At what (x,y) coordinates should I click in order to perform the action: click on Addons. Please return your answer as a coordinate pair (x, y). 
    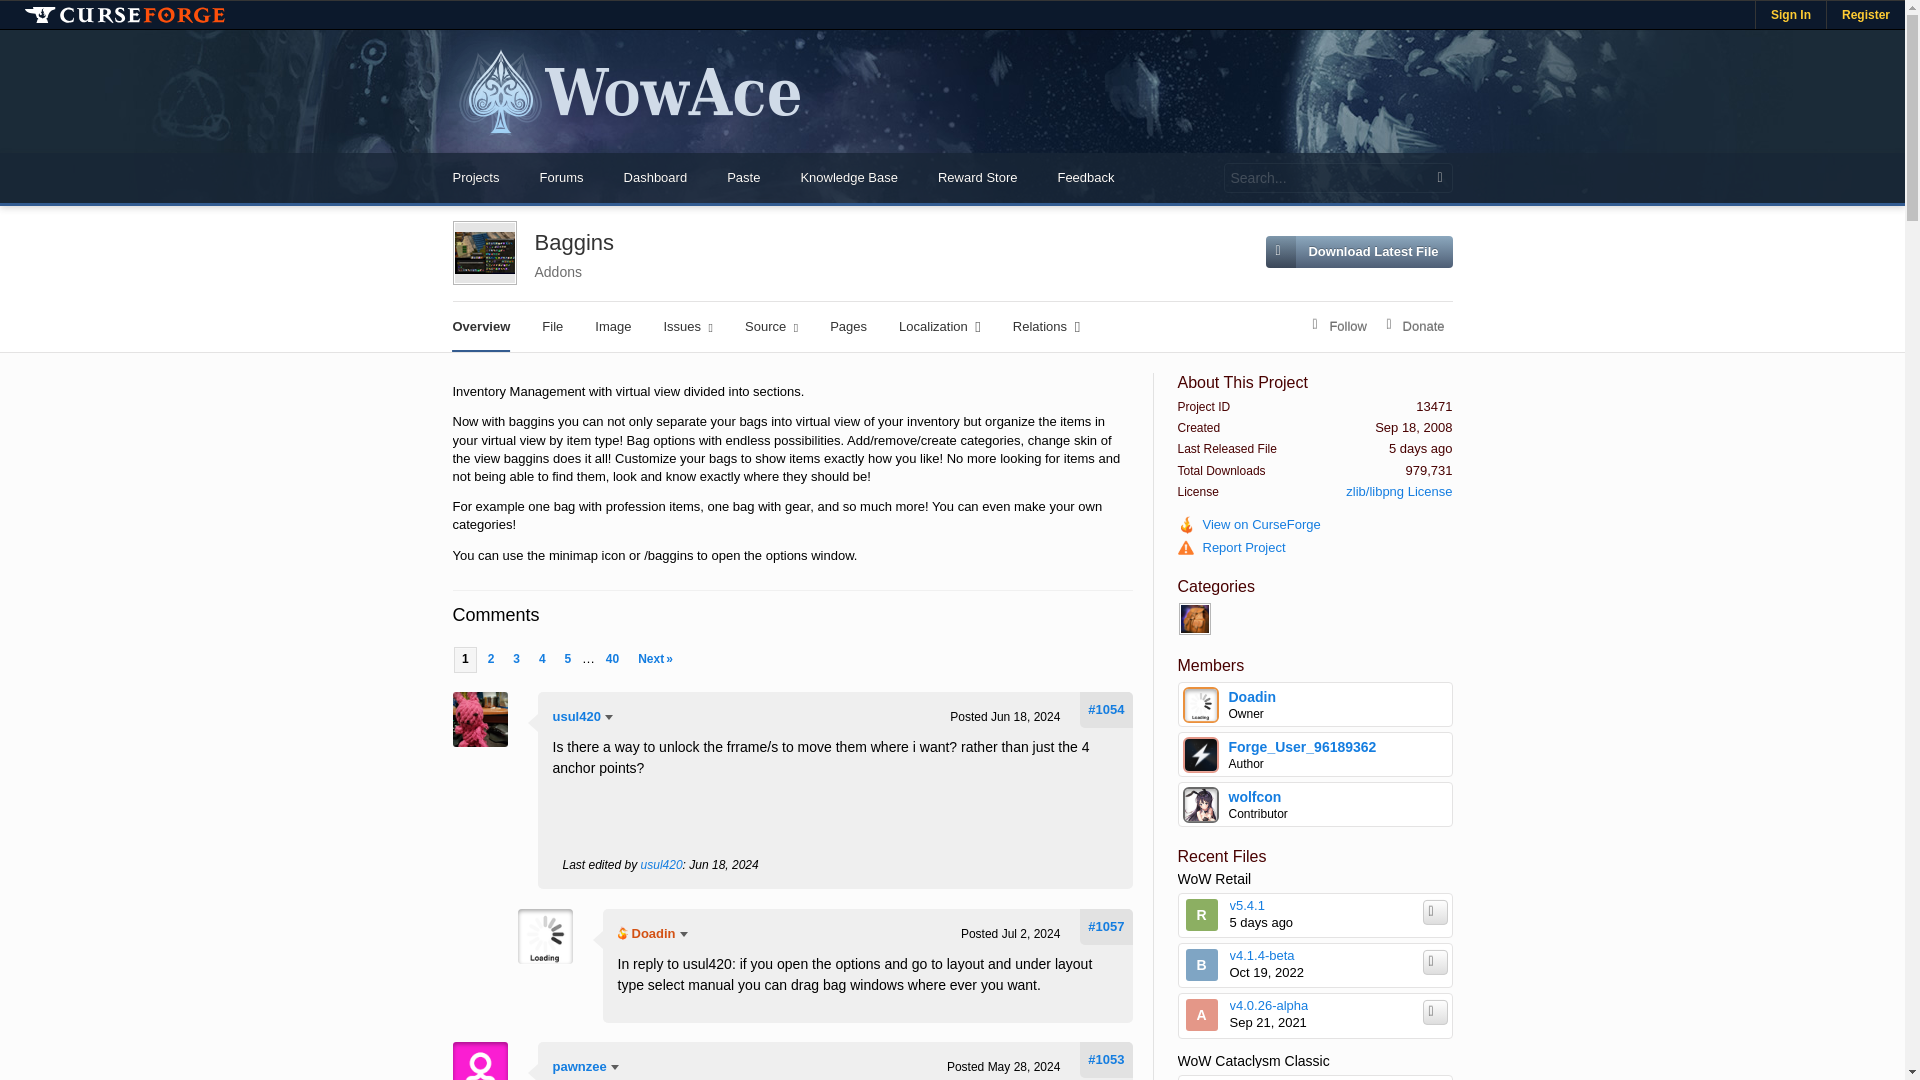
    Looking at the image, I should click on (557, 271).